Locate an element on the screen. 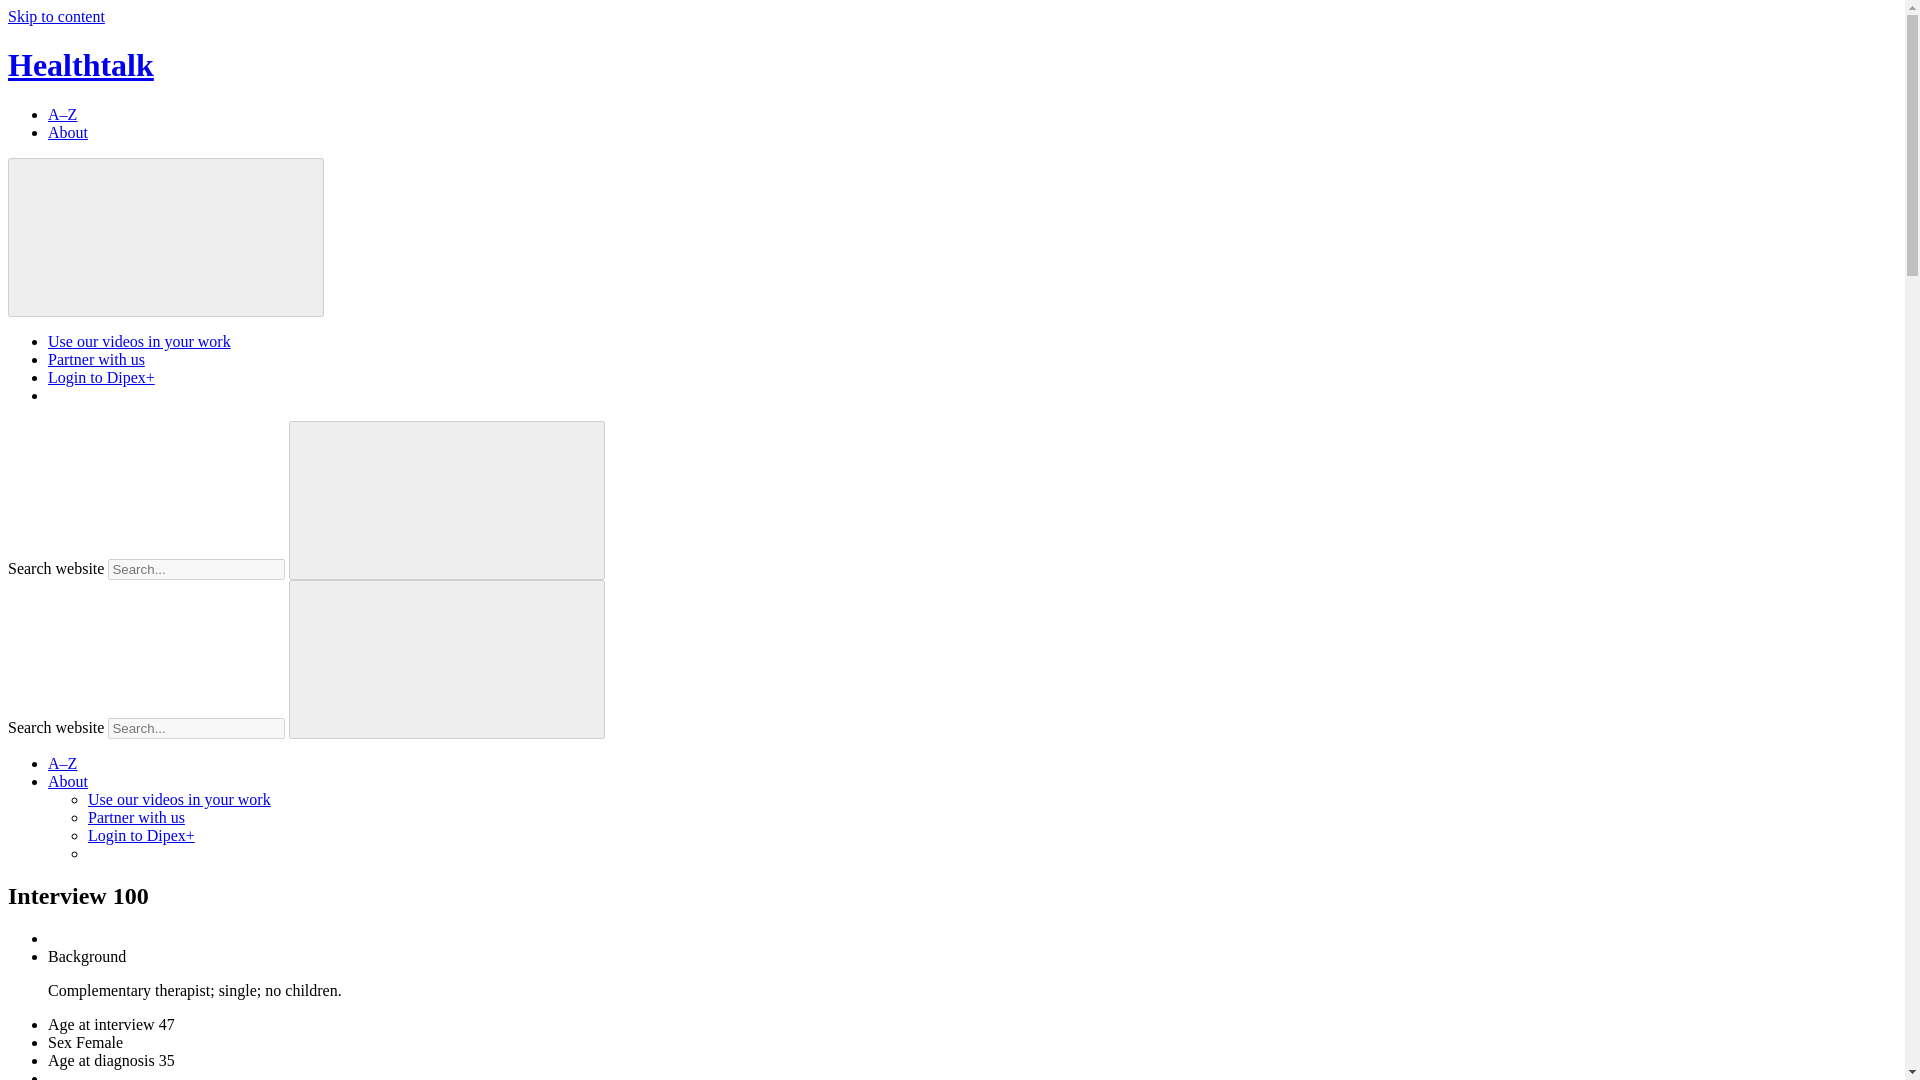 The height and width of the screenshot is (1080, 1920). Search submit is located at coordinates (446, 500).